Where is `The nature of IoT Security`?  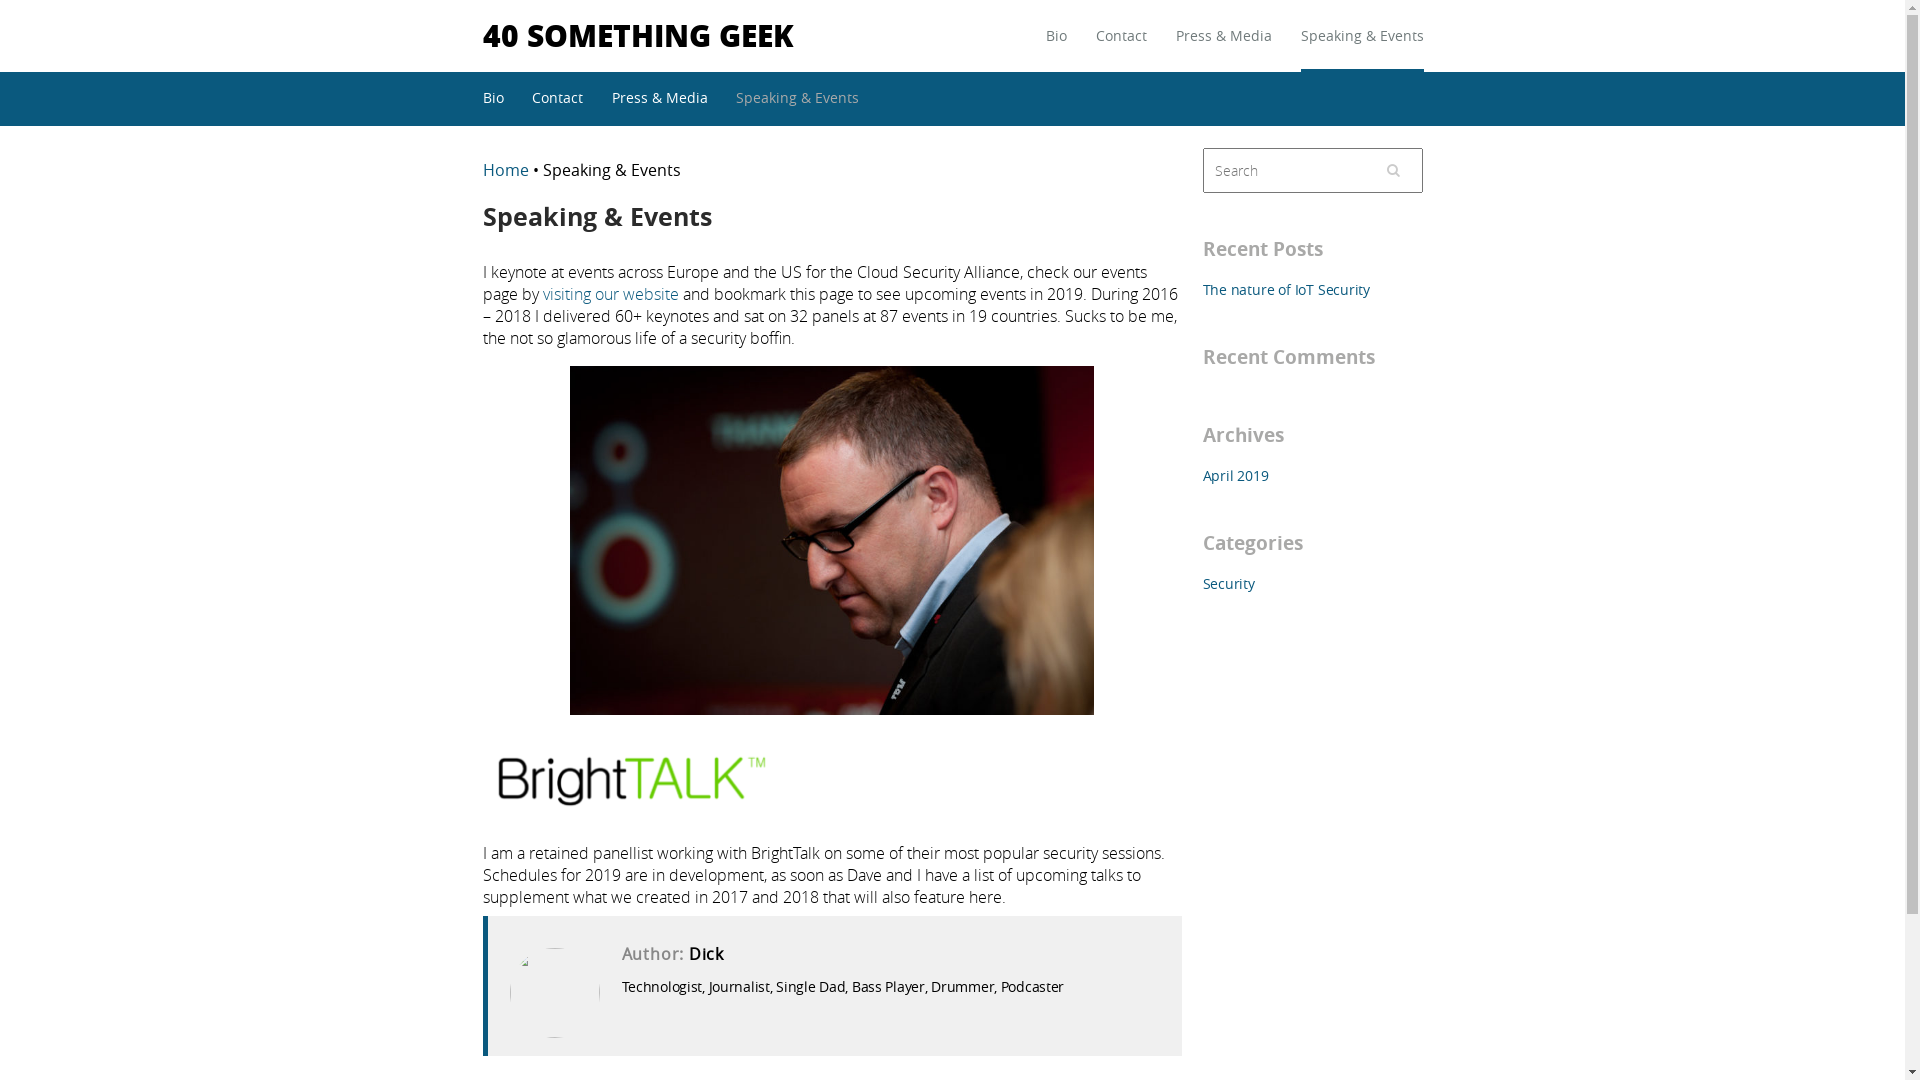
The nature of IoT Security is located at coordinates (1286, 290).